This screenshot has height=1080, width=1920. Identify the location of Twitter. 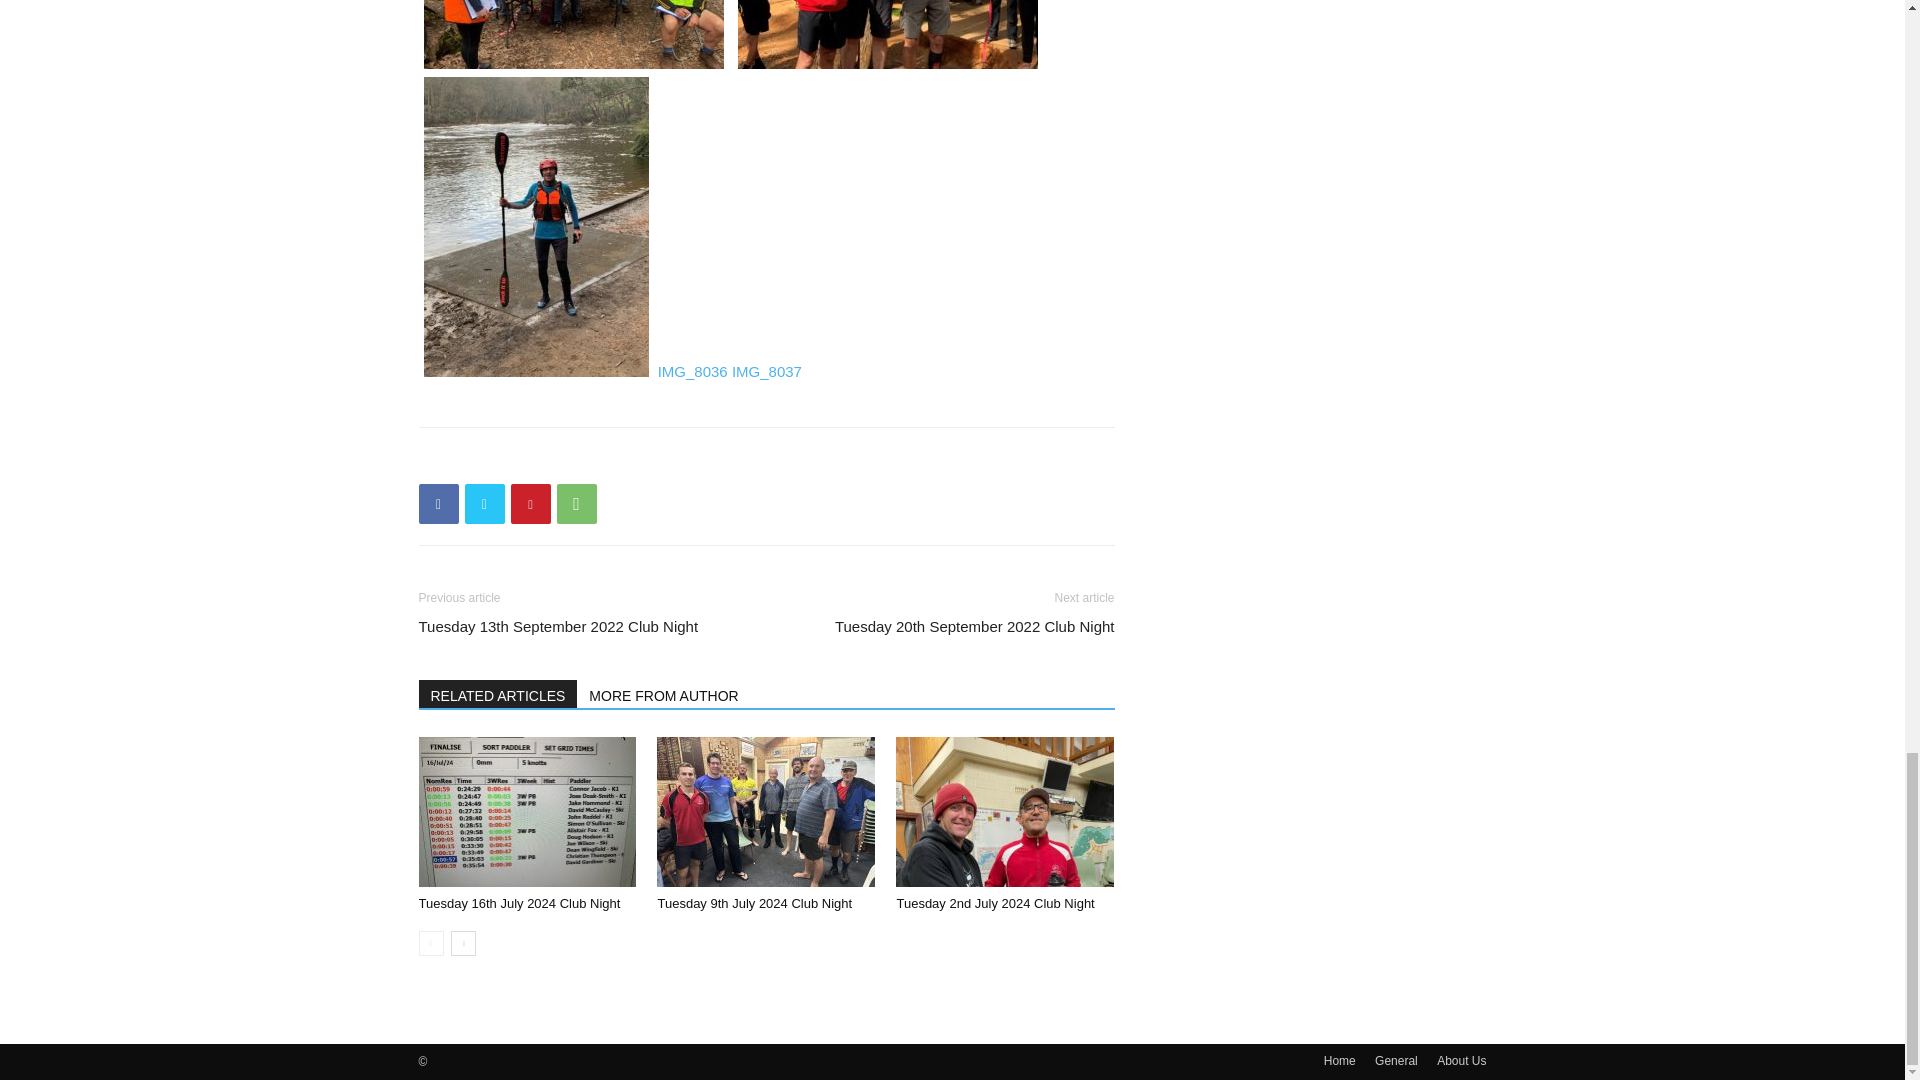
(484, 503).